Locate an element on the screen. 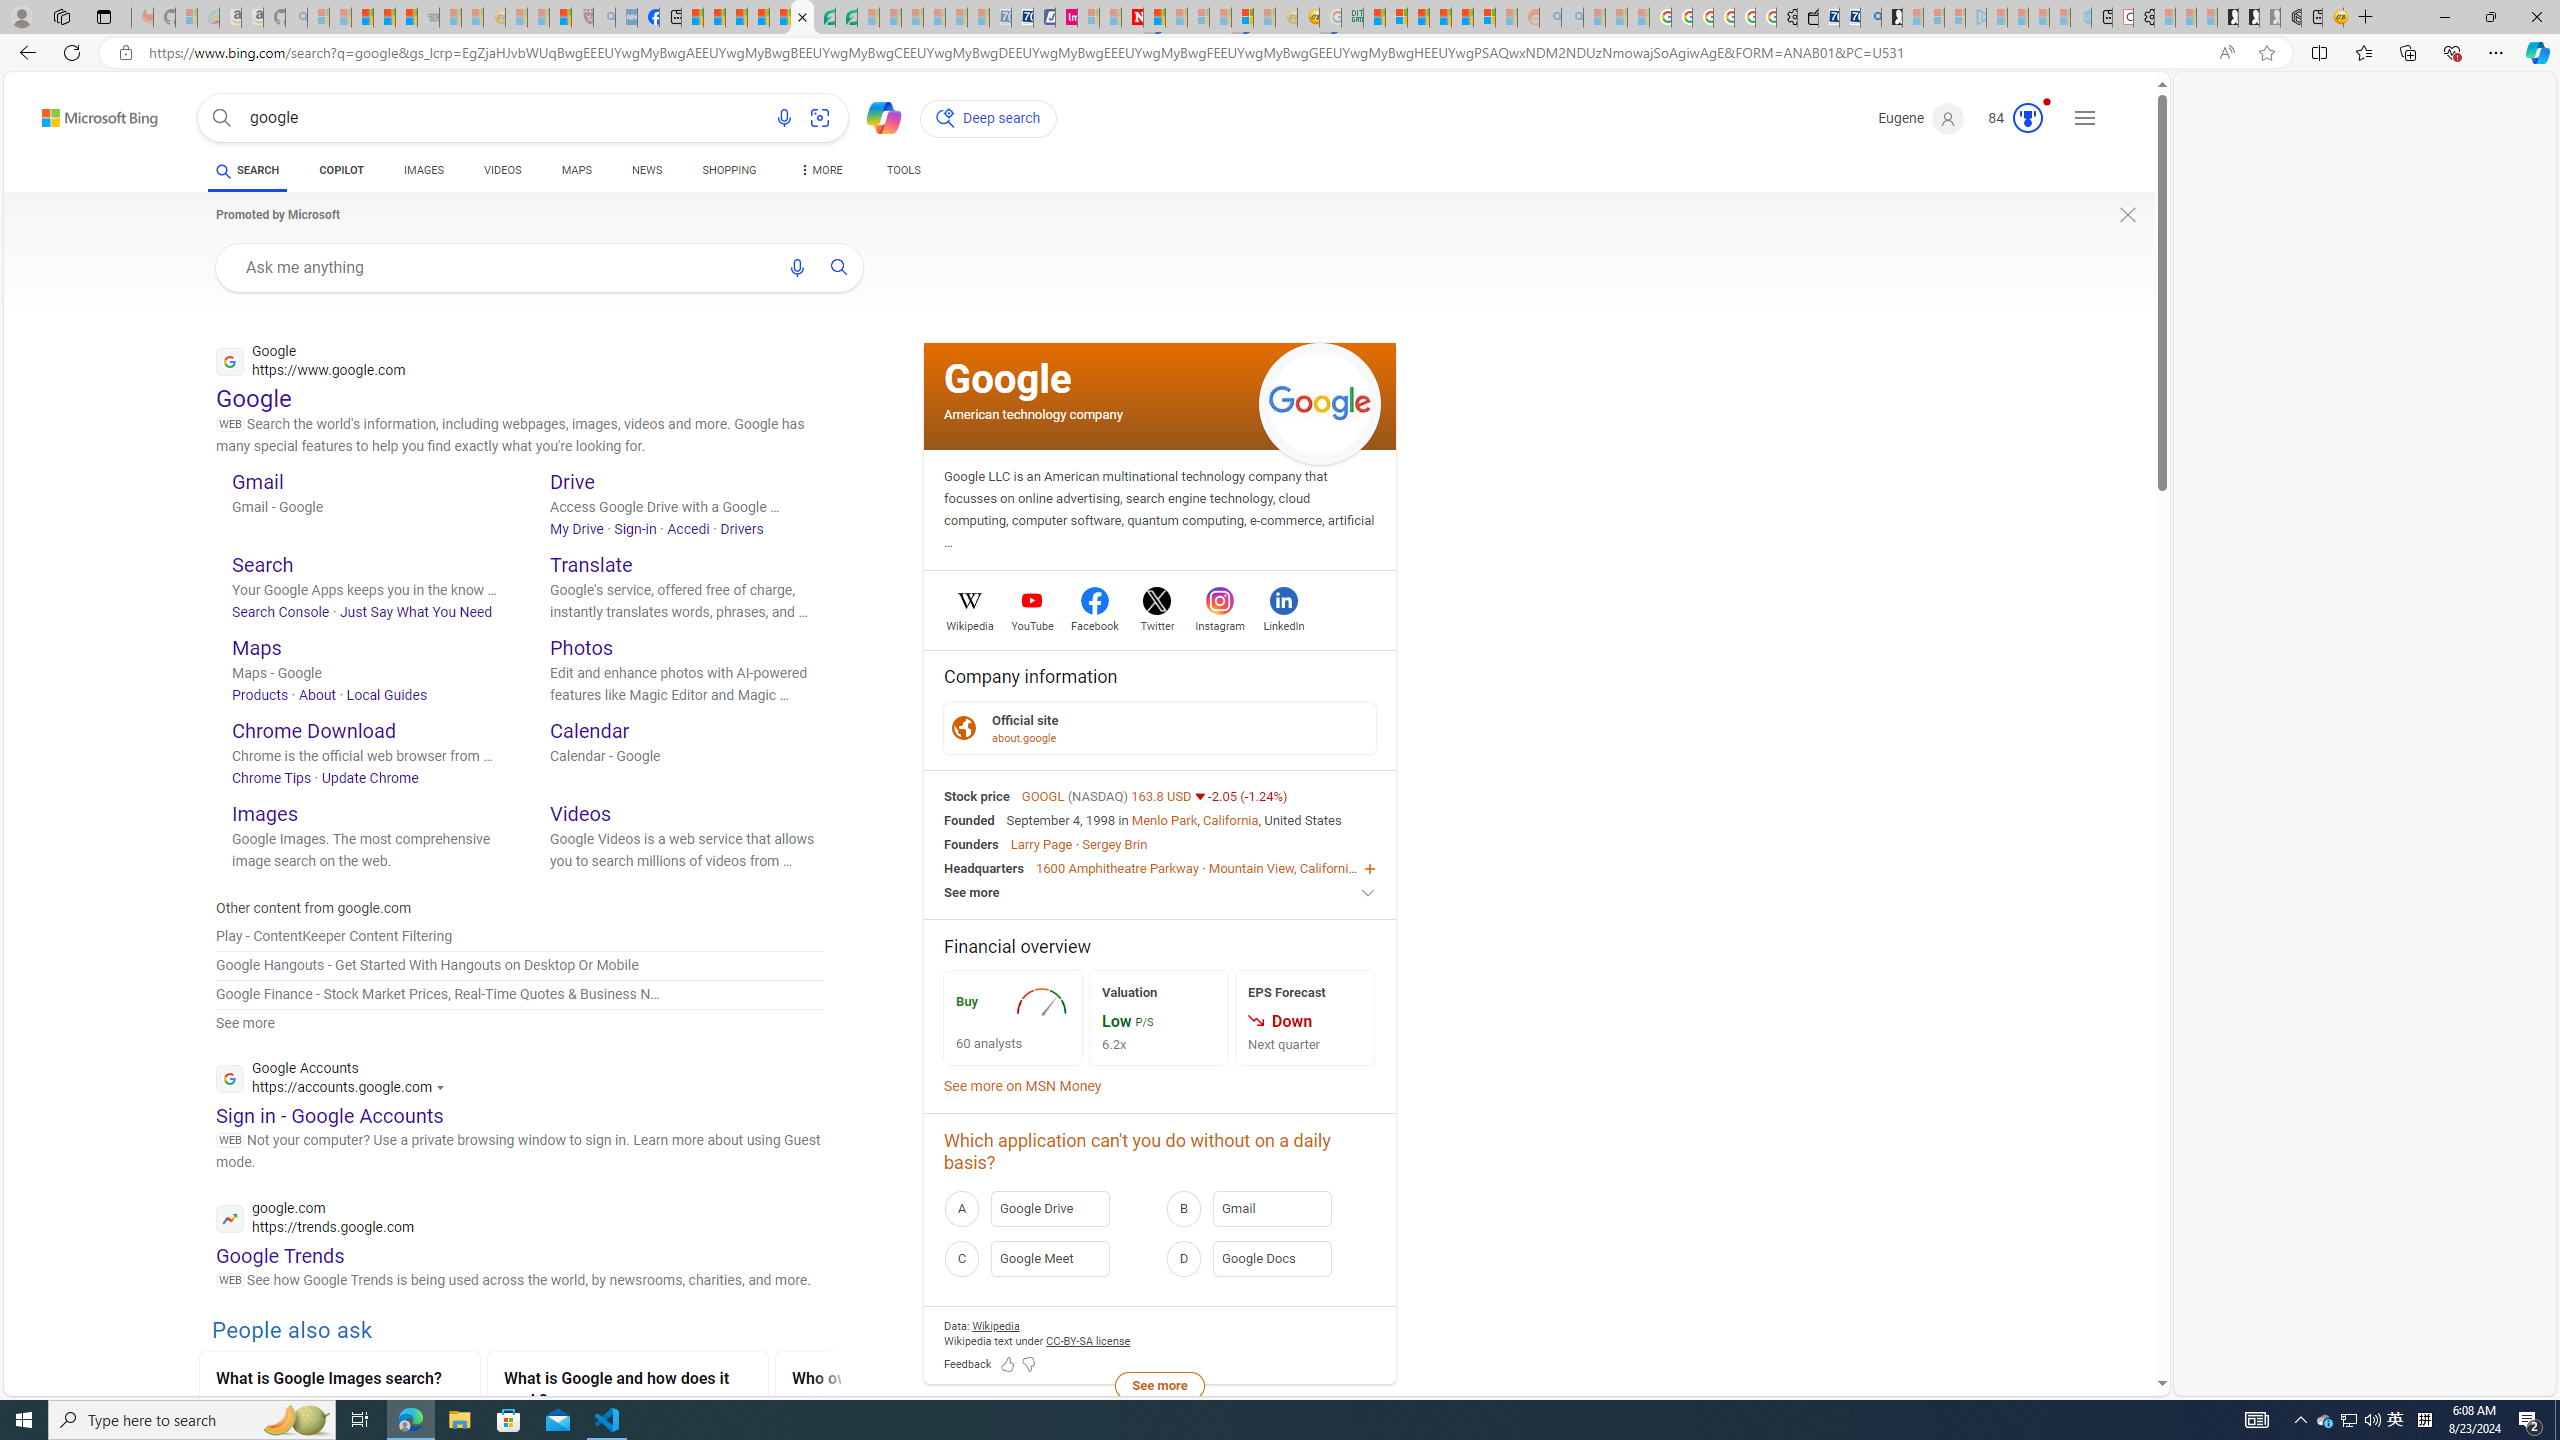 The height and width of the screenshot is (1440, 2560). SHOPPING is located at coordinates (729, 170).